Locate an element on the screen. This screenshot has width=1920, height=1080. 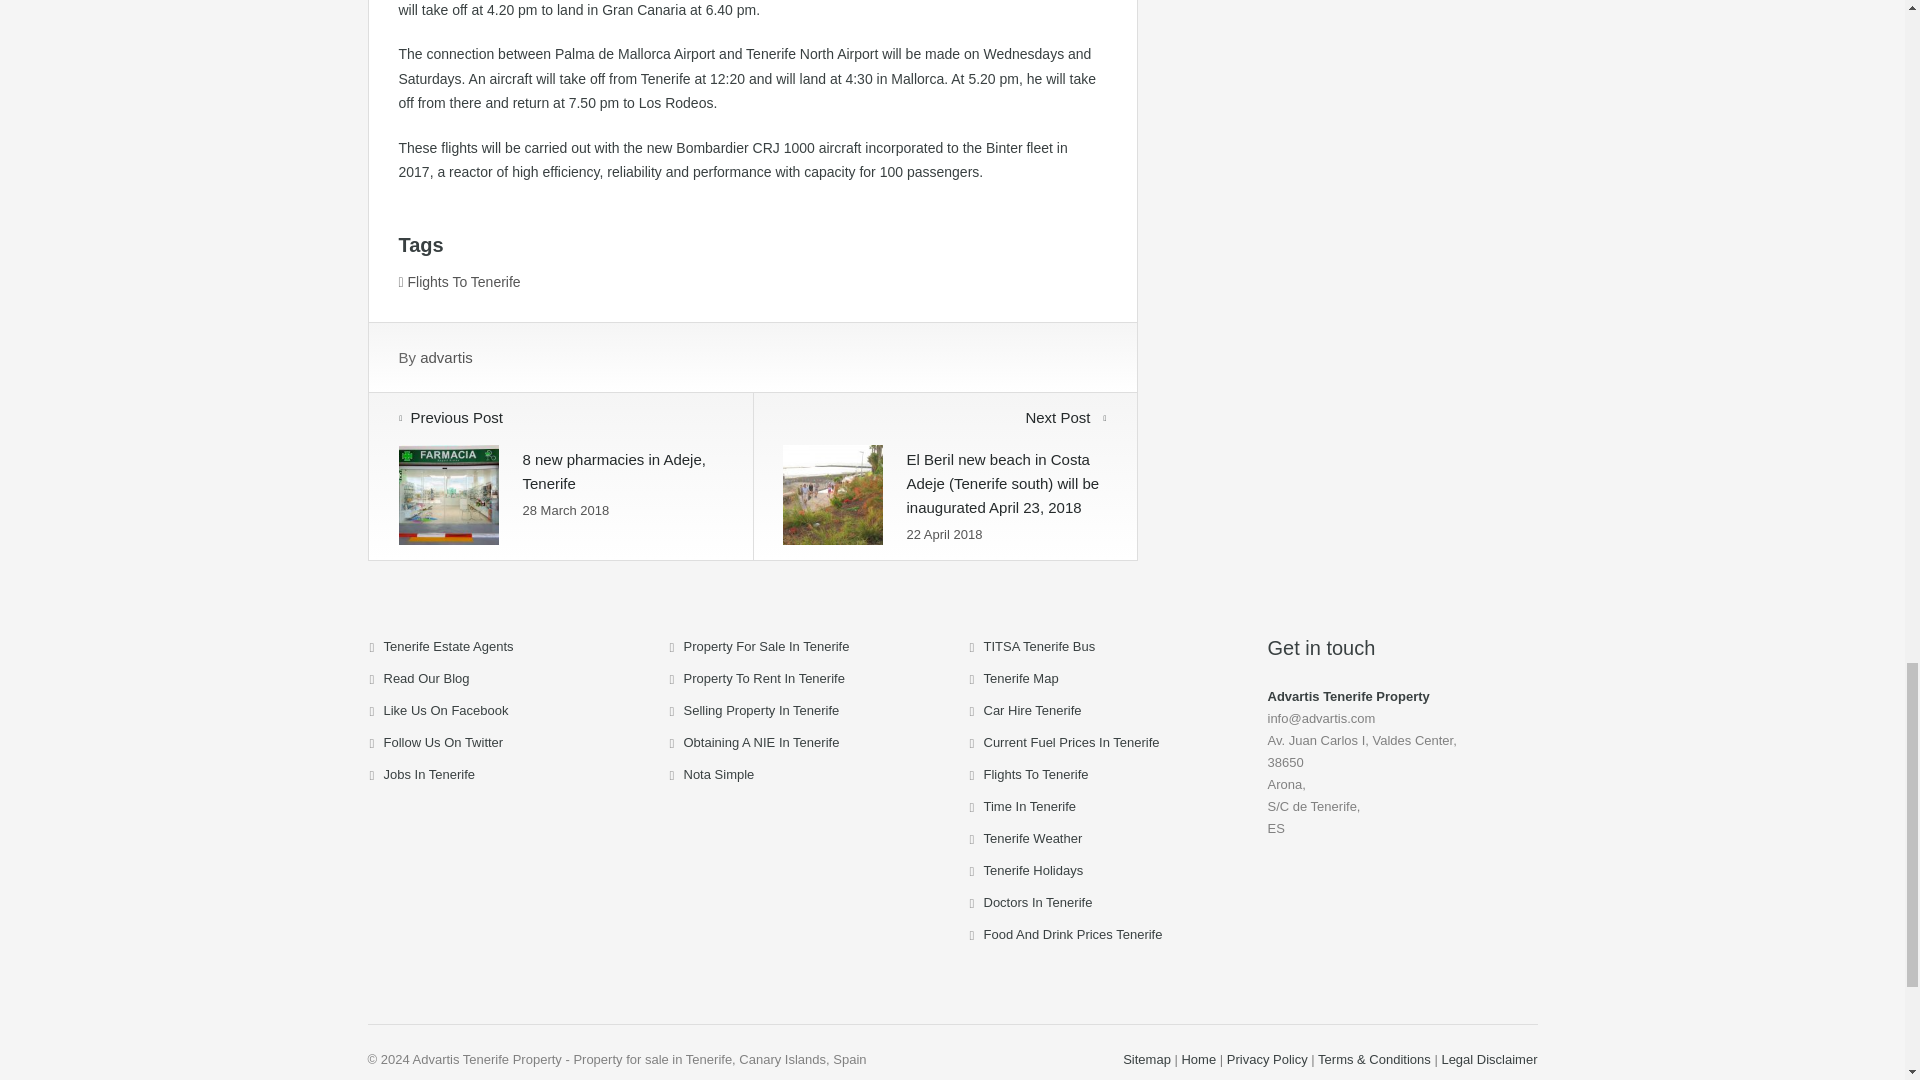
Car Hire Tenerife is located at coordinates (1032, 710).